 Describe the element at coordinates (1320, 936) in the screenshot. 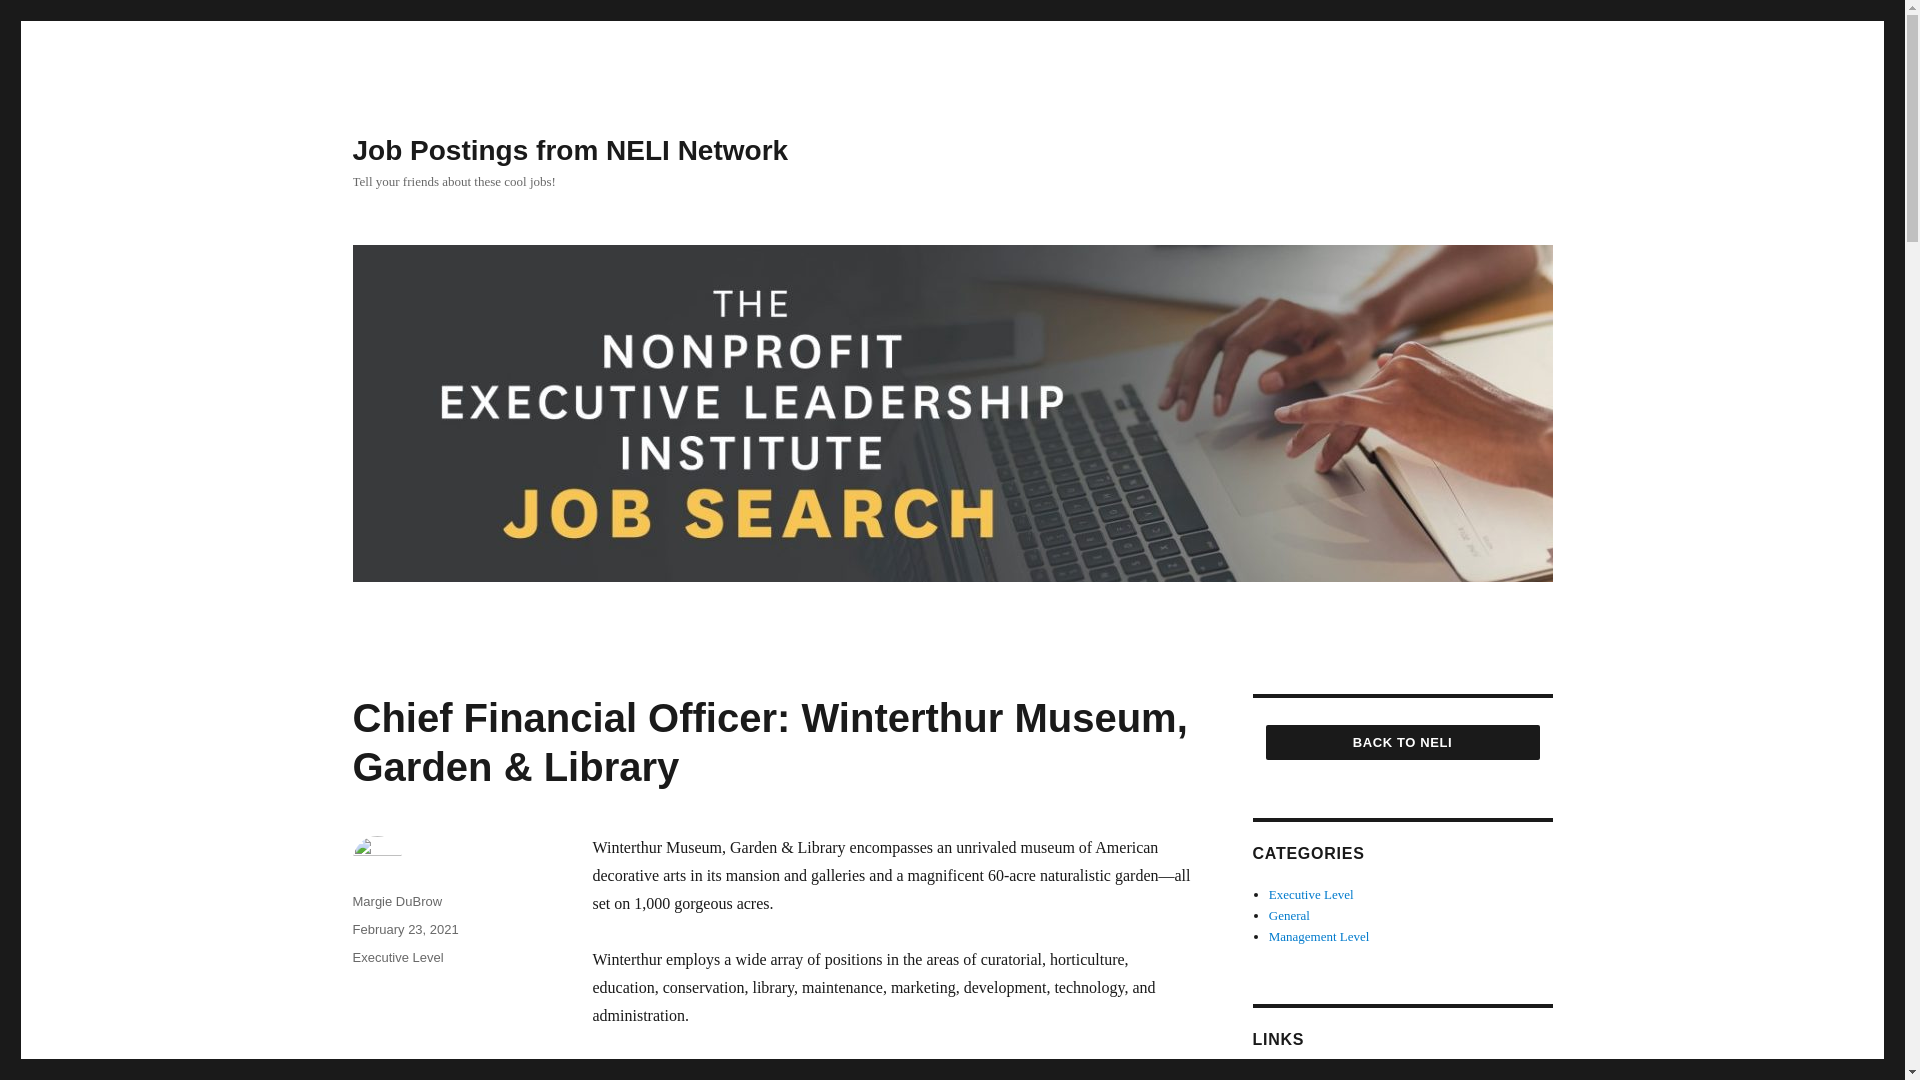

I see `Management Level` at that location.